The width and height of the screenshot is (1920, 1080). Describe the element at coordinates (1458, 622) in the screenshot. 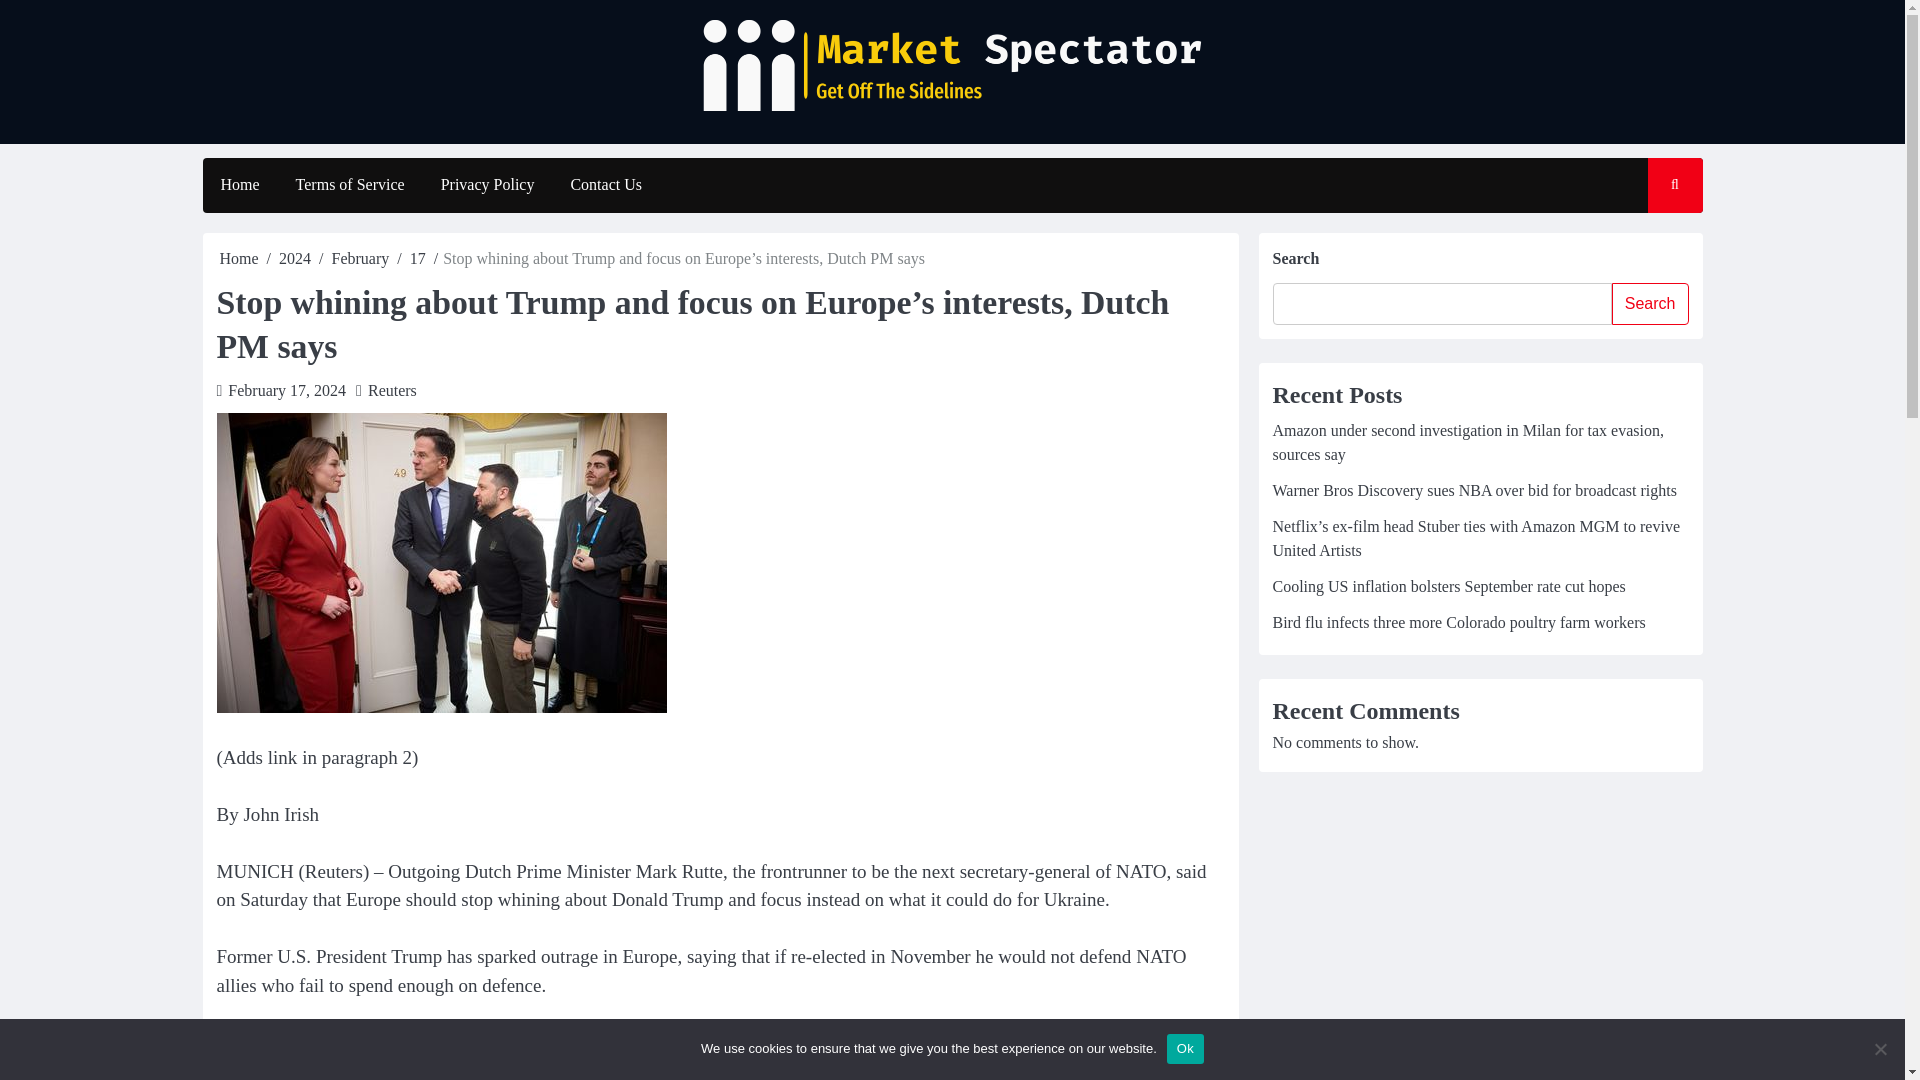

I see `Bird flu infects three more Colorado poultry farm workers` at that location.